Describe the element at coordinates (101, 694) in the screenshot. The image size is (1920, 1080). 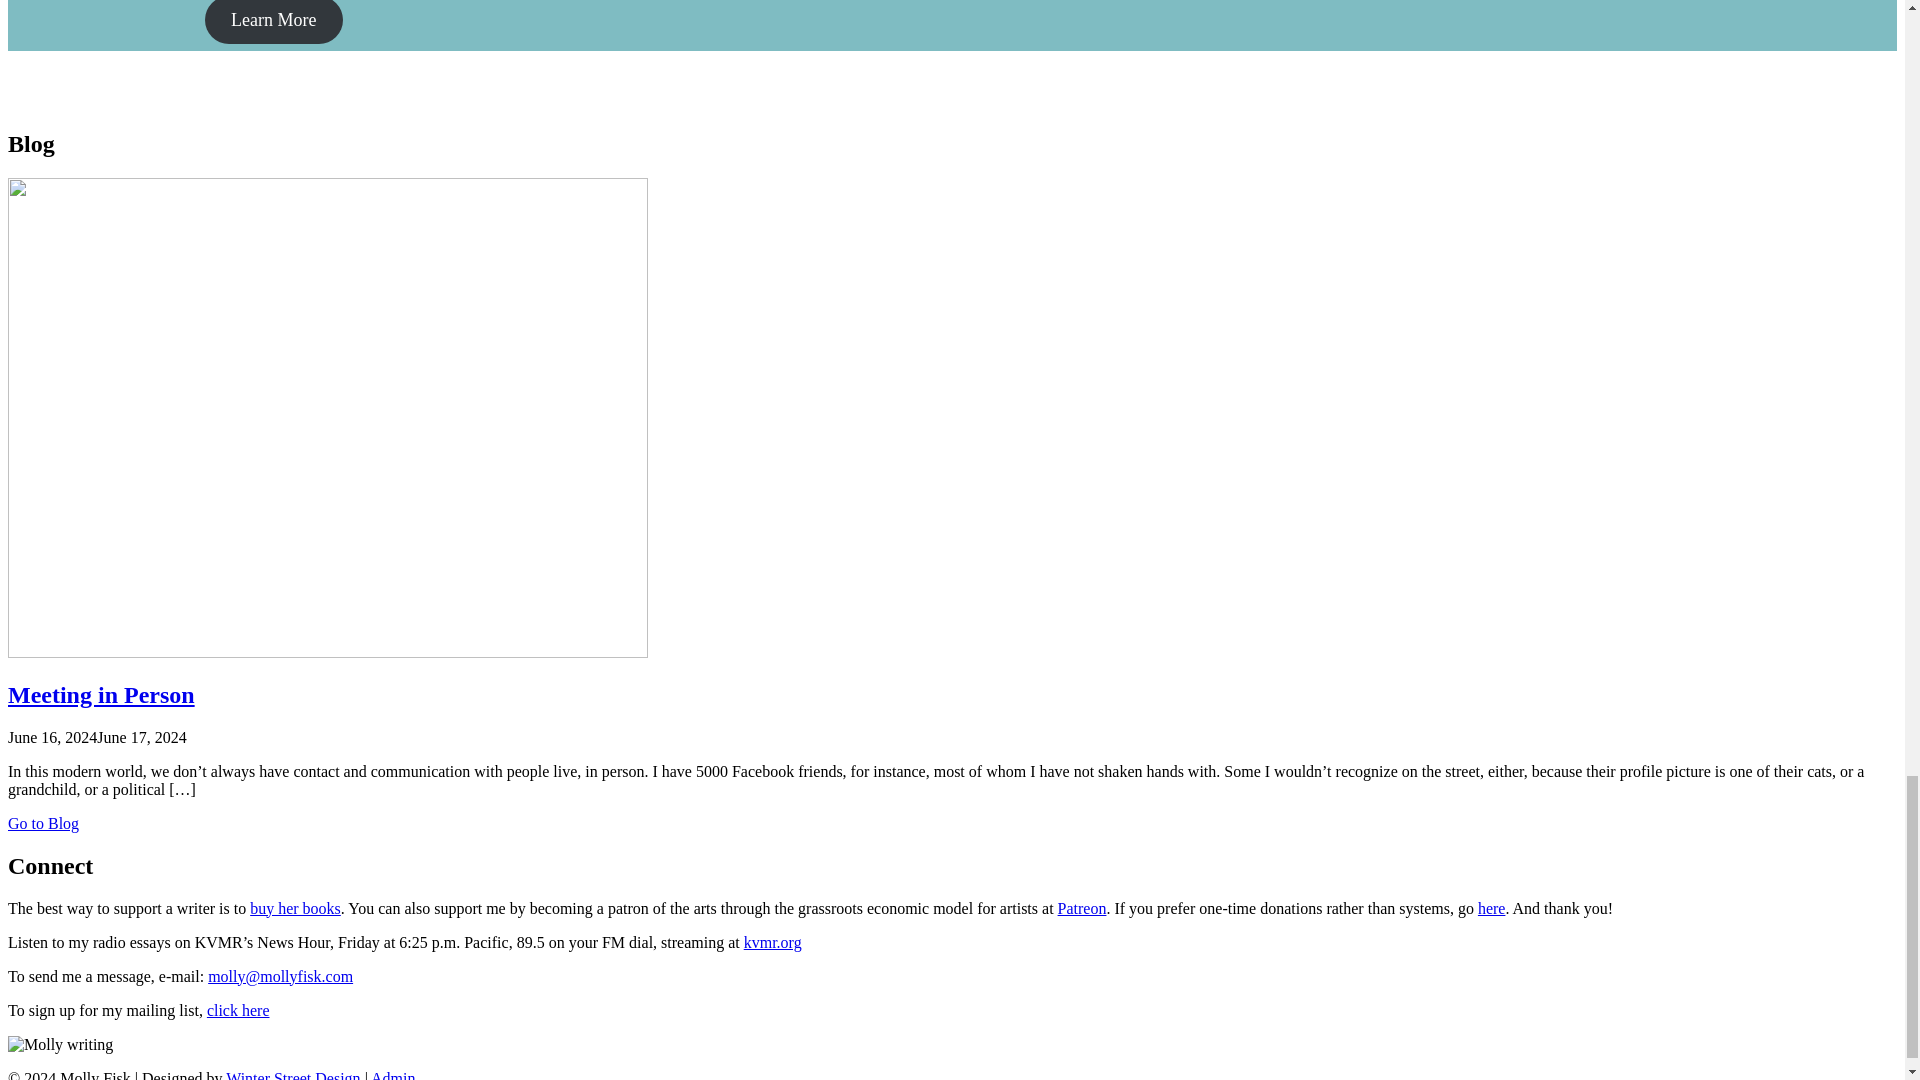
I see `Meeting in Person` at that location.